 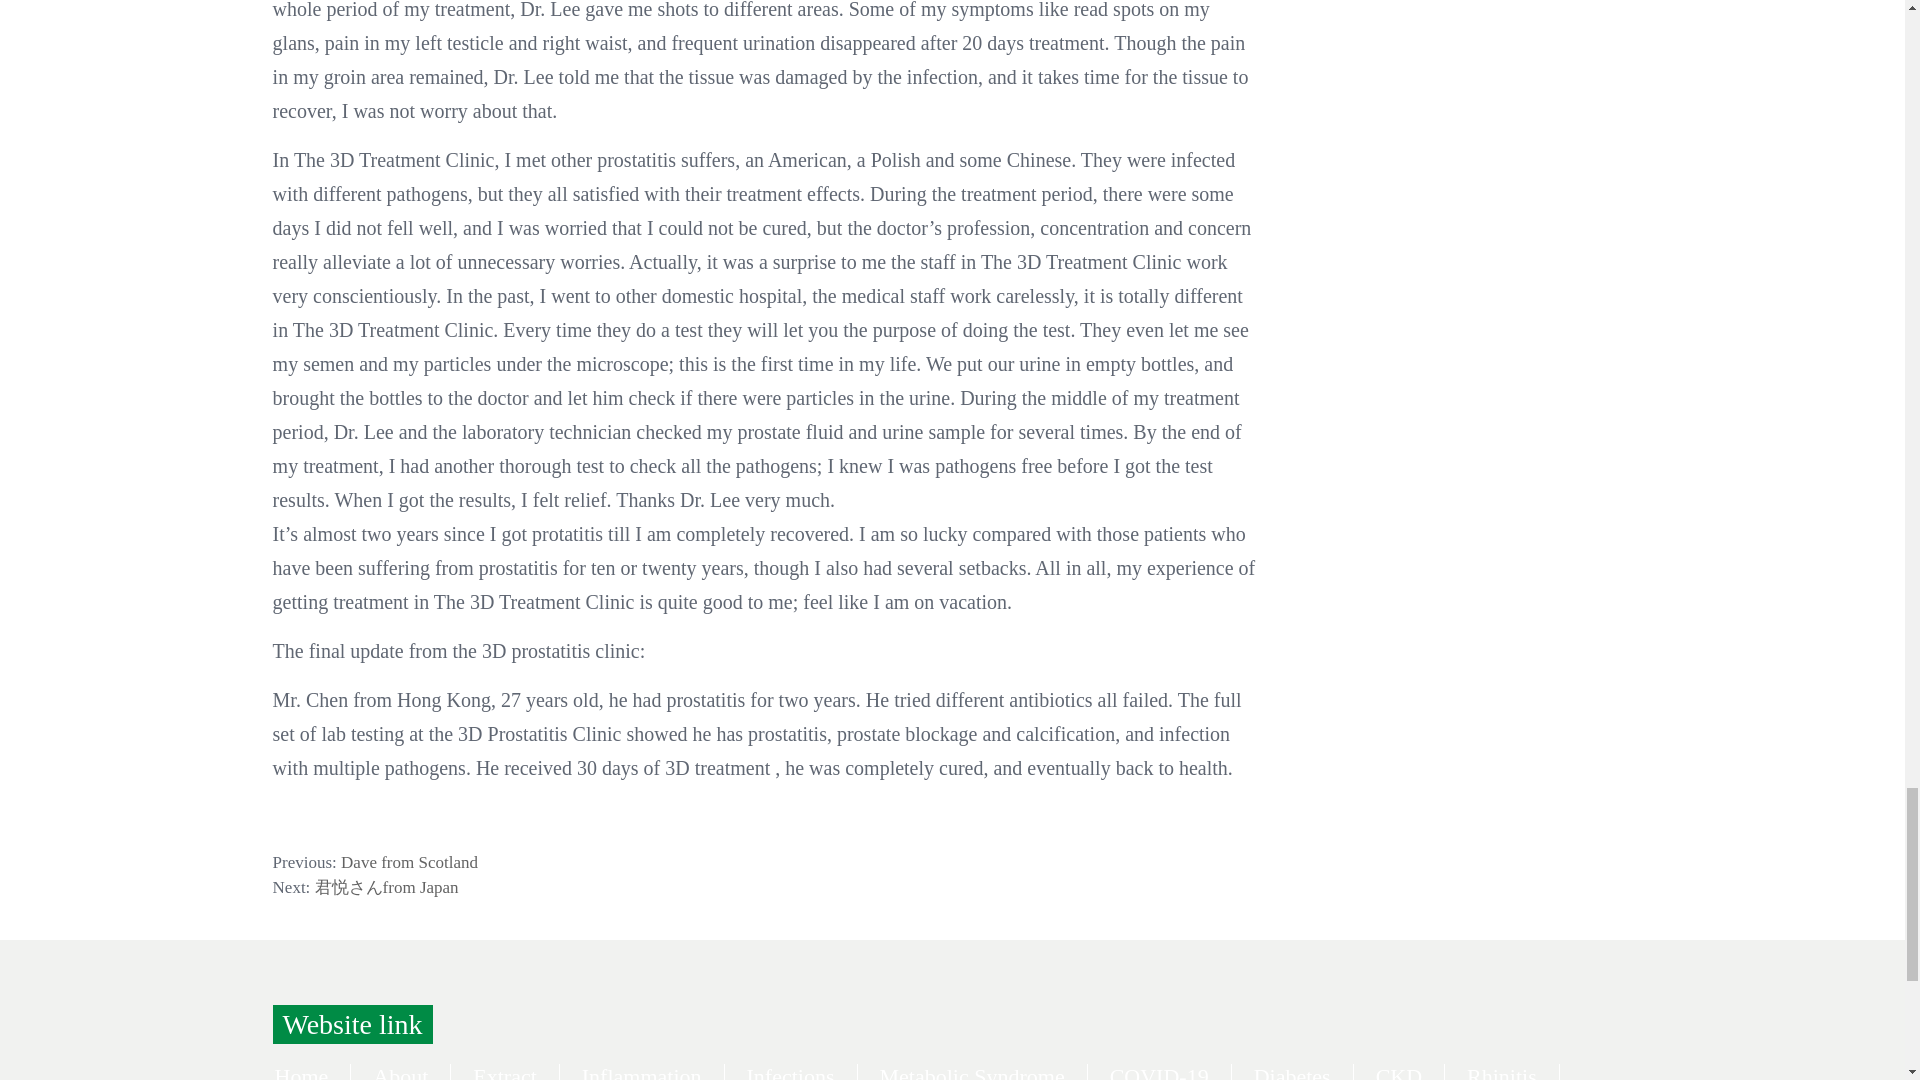 I want to click on Metabolic Syndrome, so click(x=972, y=1072).